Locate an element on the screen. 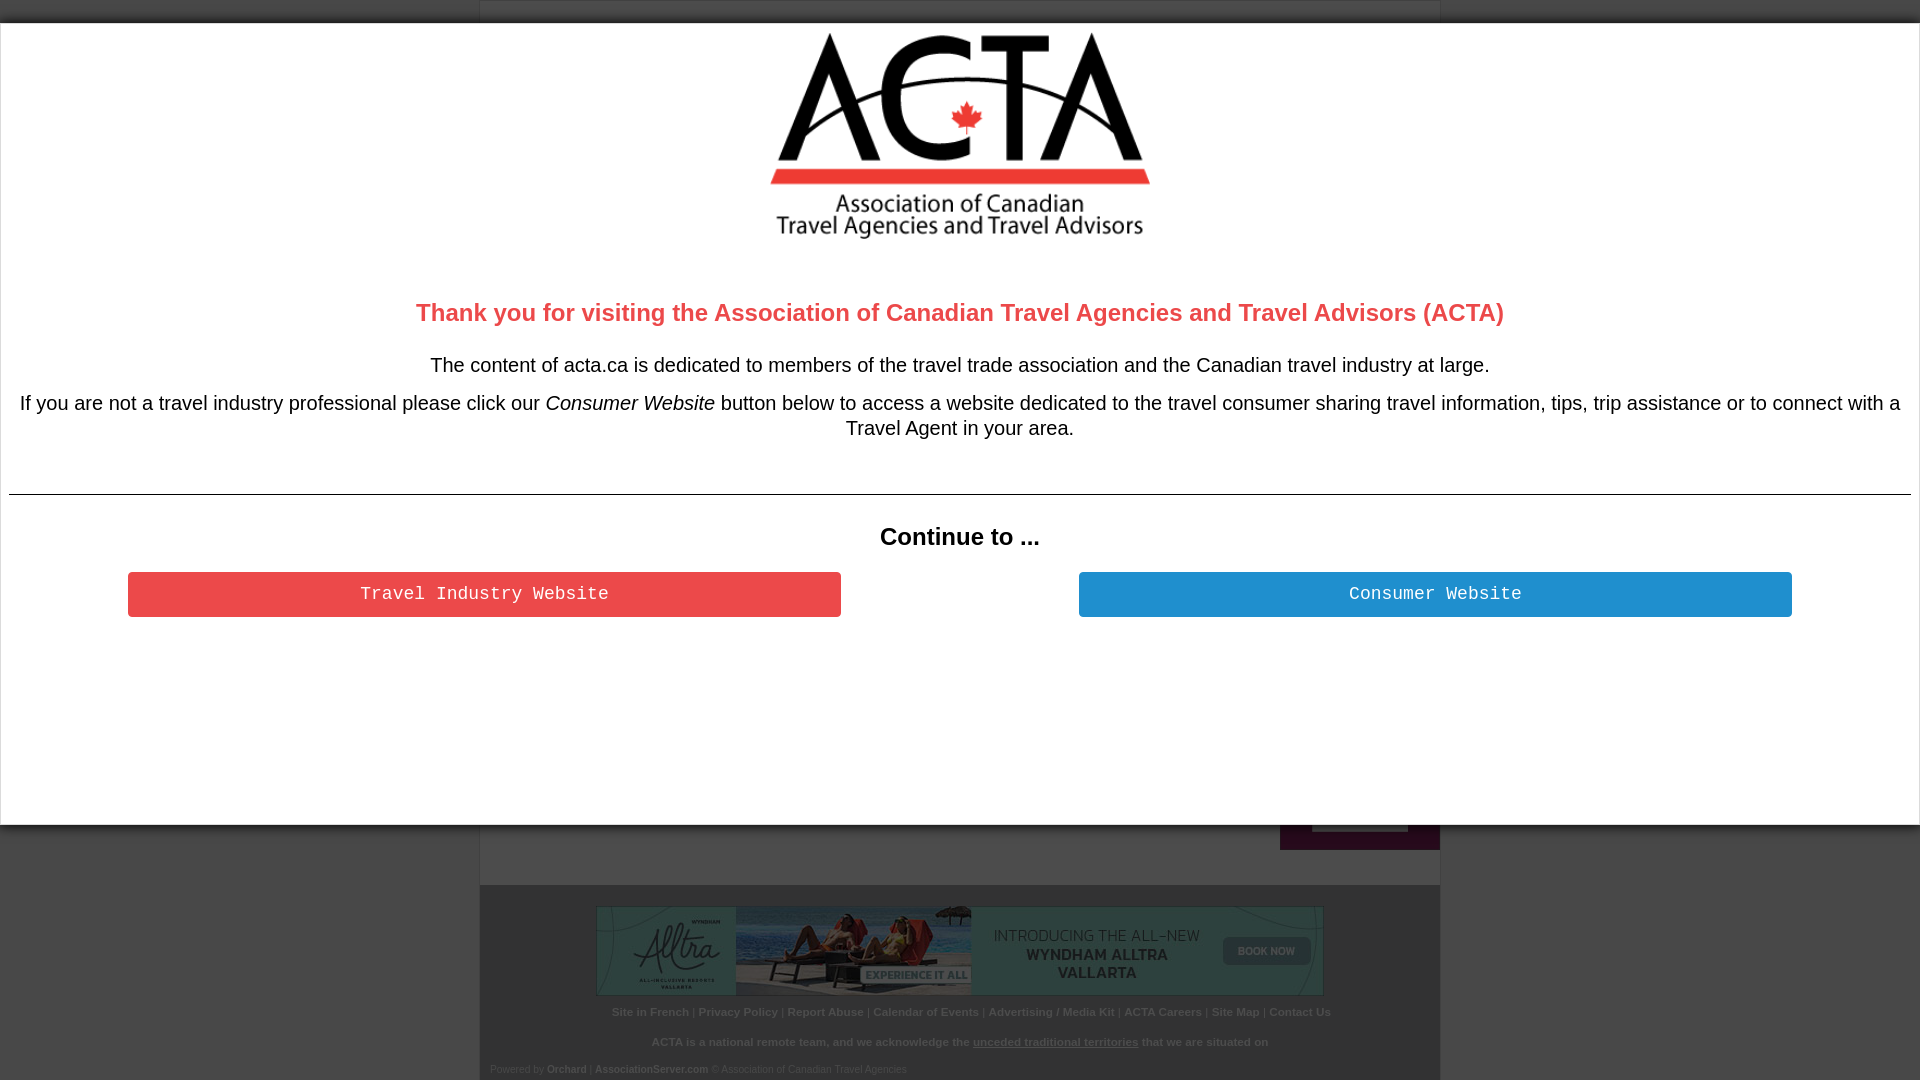 The width and height of the screenshot is (1920, 1080). ABOUT is located at coordinates (611, 164).